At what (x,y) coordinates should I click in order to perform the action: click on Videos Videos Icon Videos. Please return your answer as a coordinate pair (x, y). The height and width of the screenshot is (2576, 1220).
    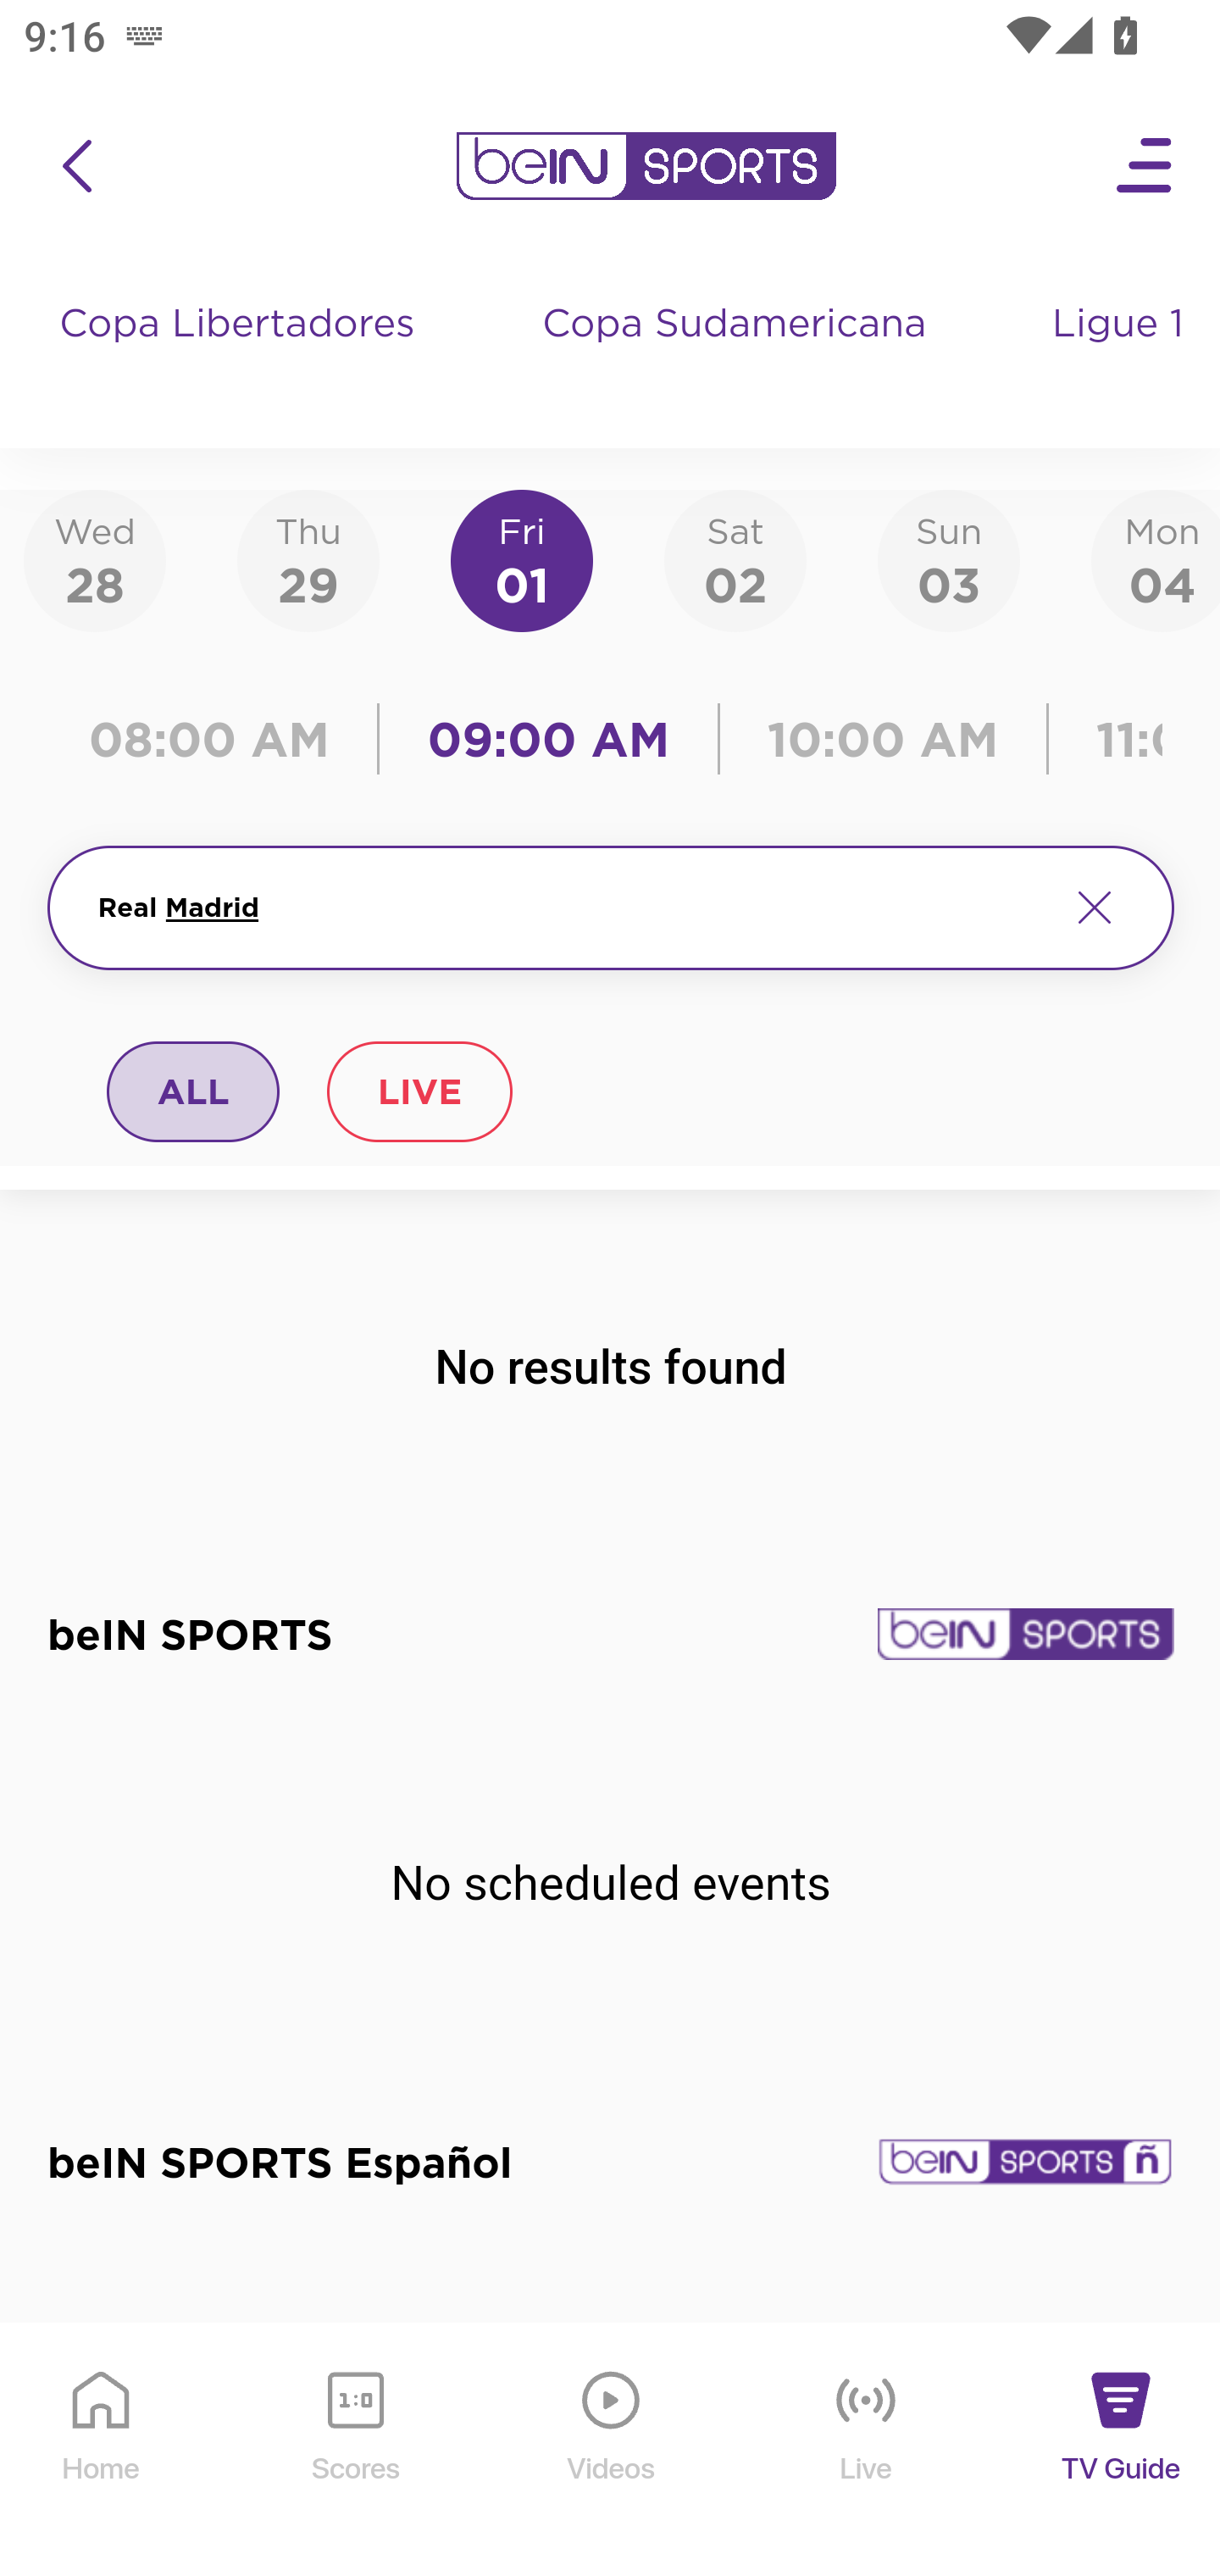
    Looking at the image, I should click on (612, 2451).